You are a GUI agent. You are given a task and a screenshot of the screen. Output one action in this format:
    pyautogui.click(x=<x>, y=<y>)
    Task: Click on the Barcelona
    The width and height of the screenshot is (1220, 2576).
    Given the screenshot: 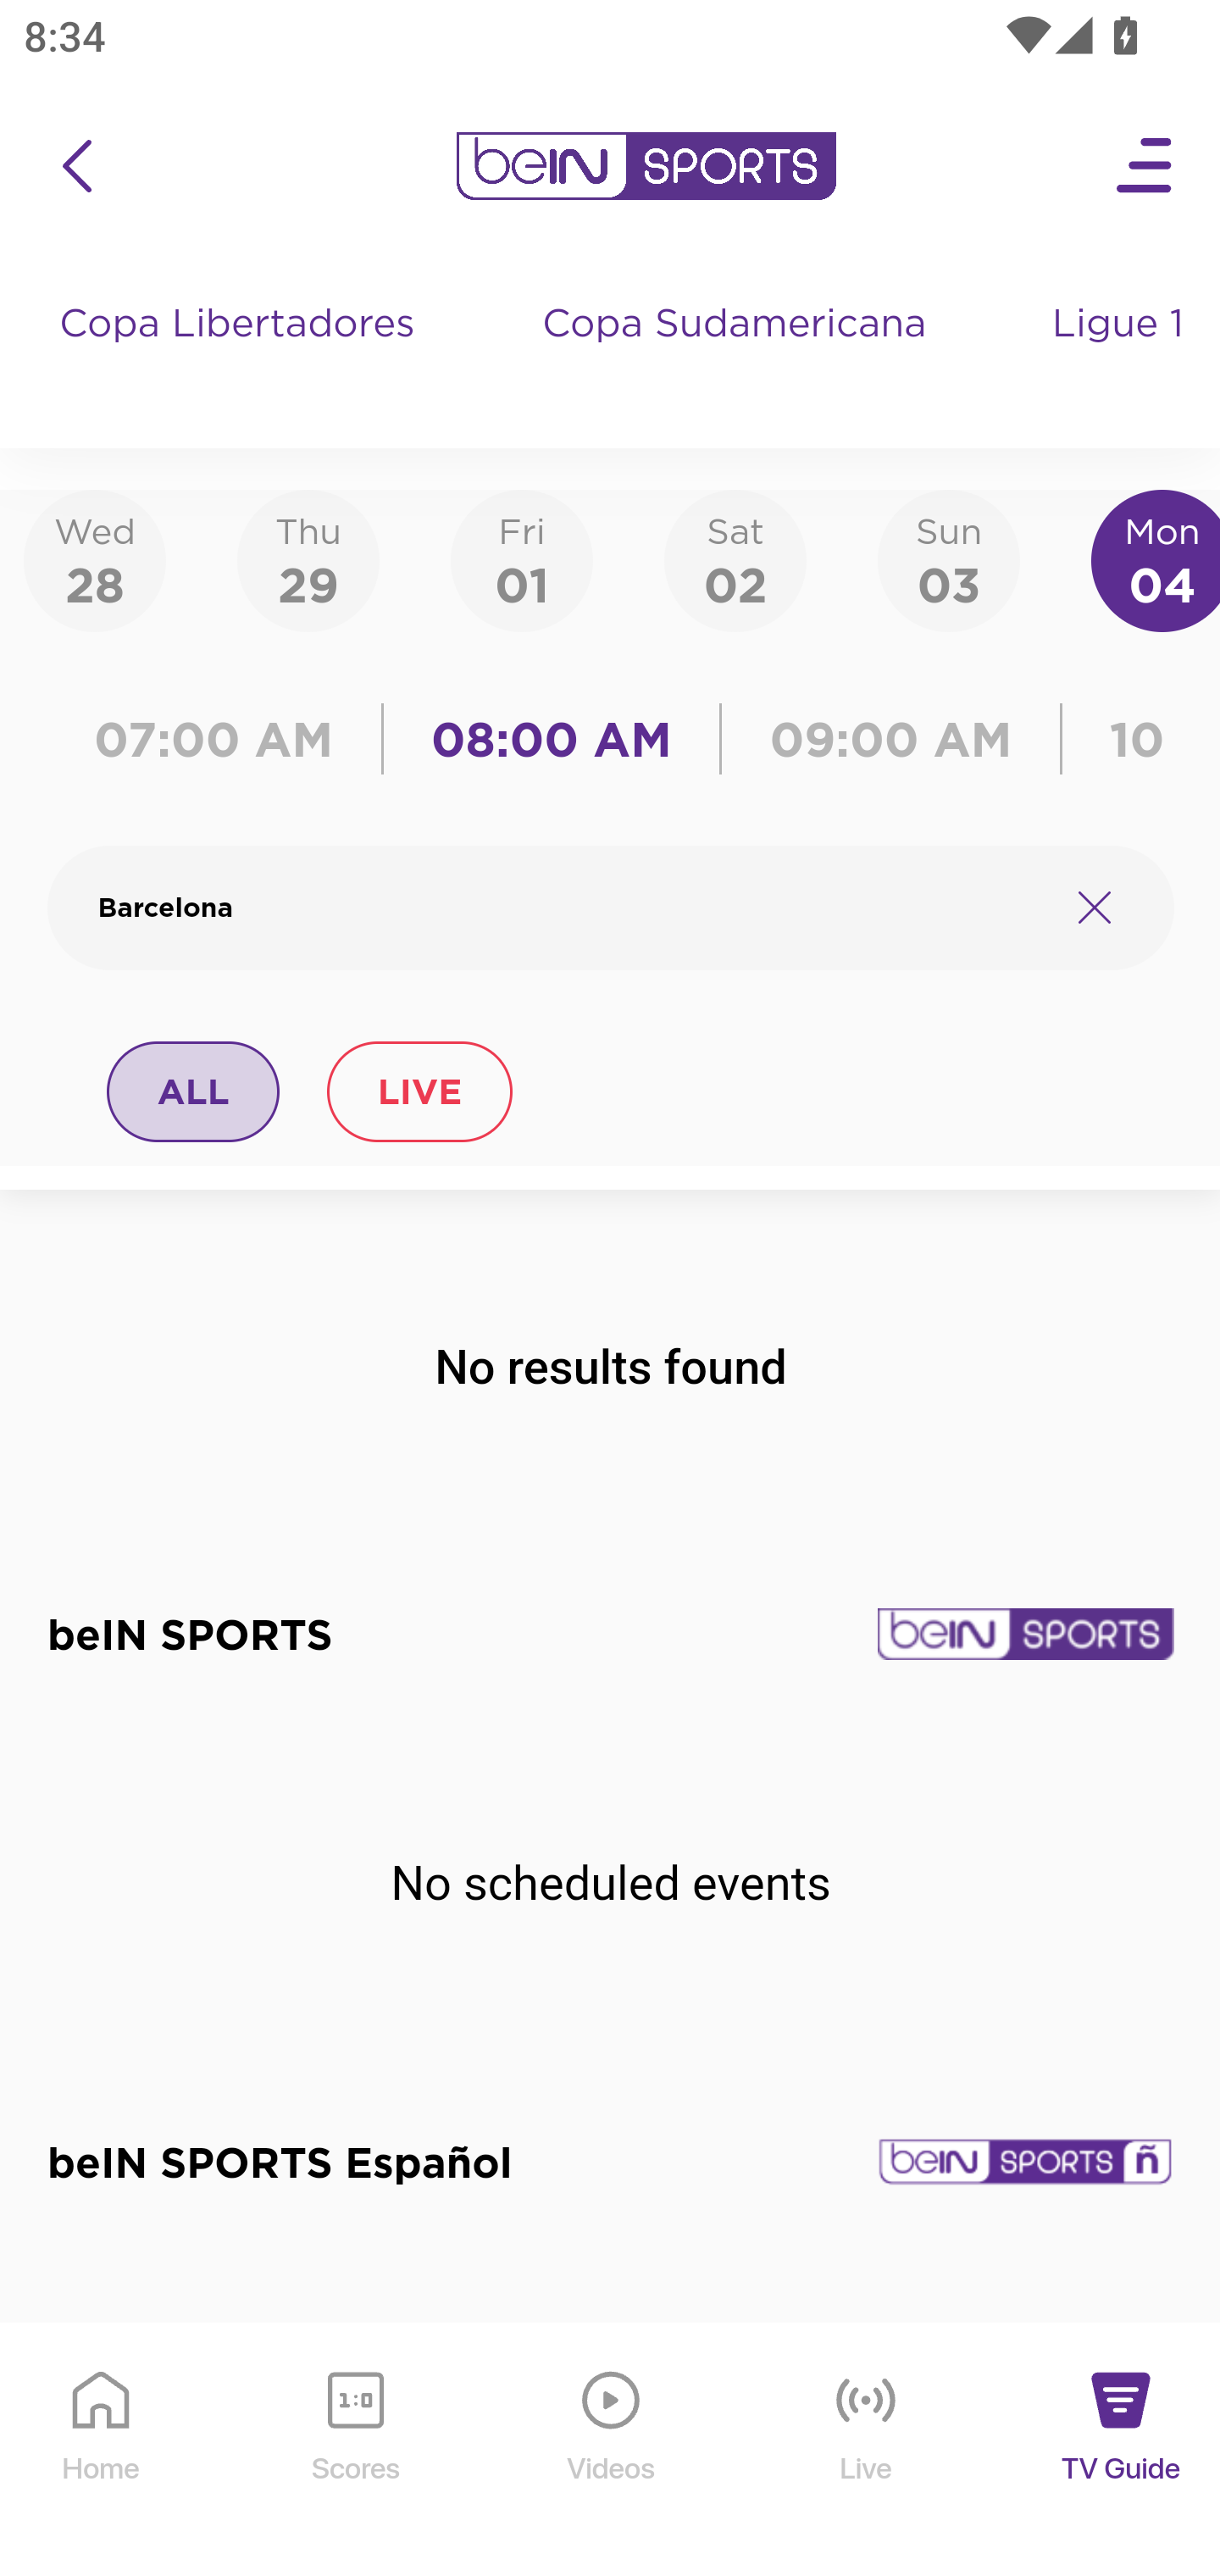 What is the action you would take?
    pyautogui.click(x=569, y=908)
    